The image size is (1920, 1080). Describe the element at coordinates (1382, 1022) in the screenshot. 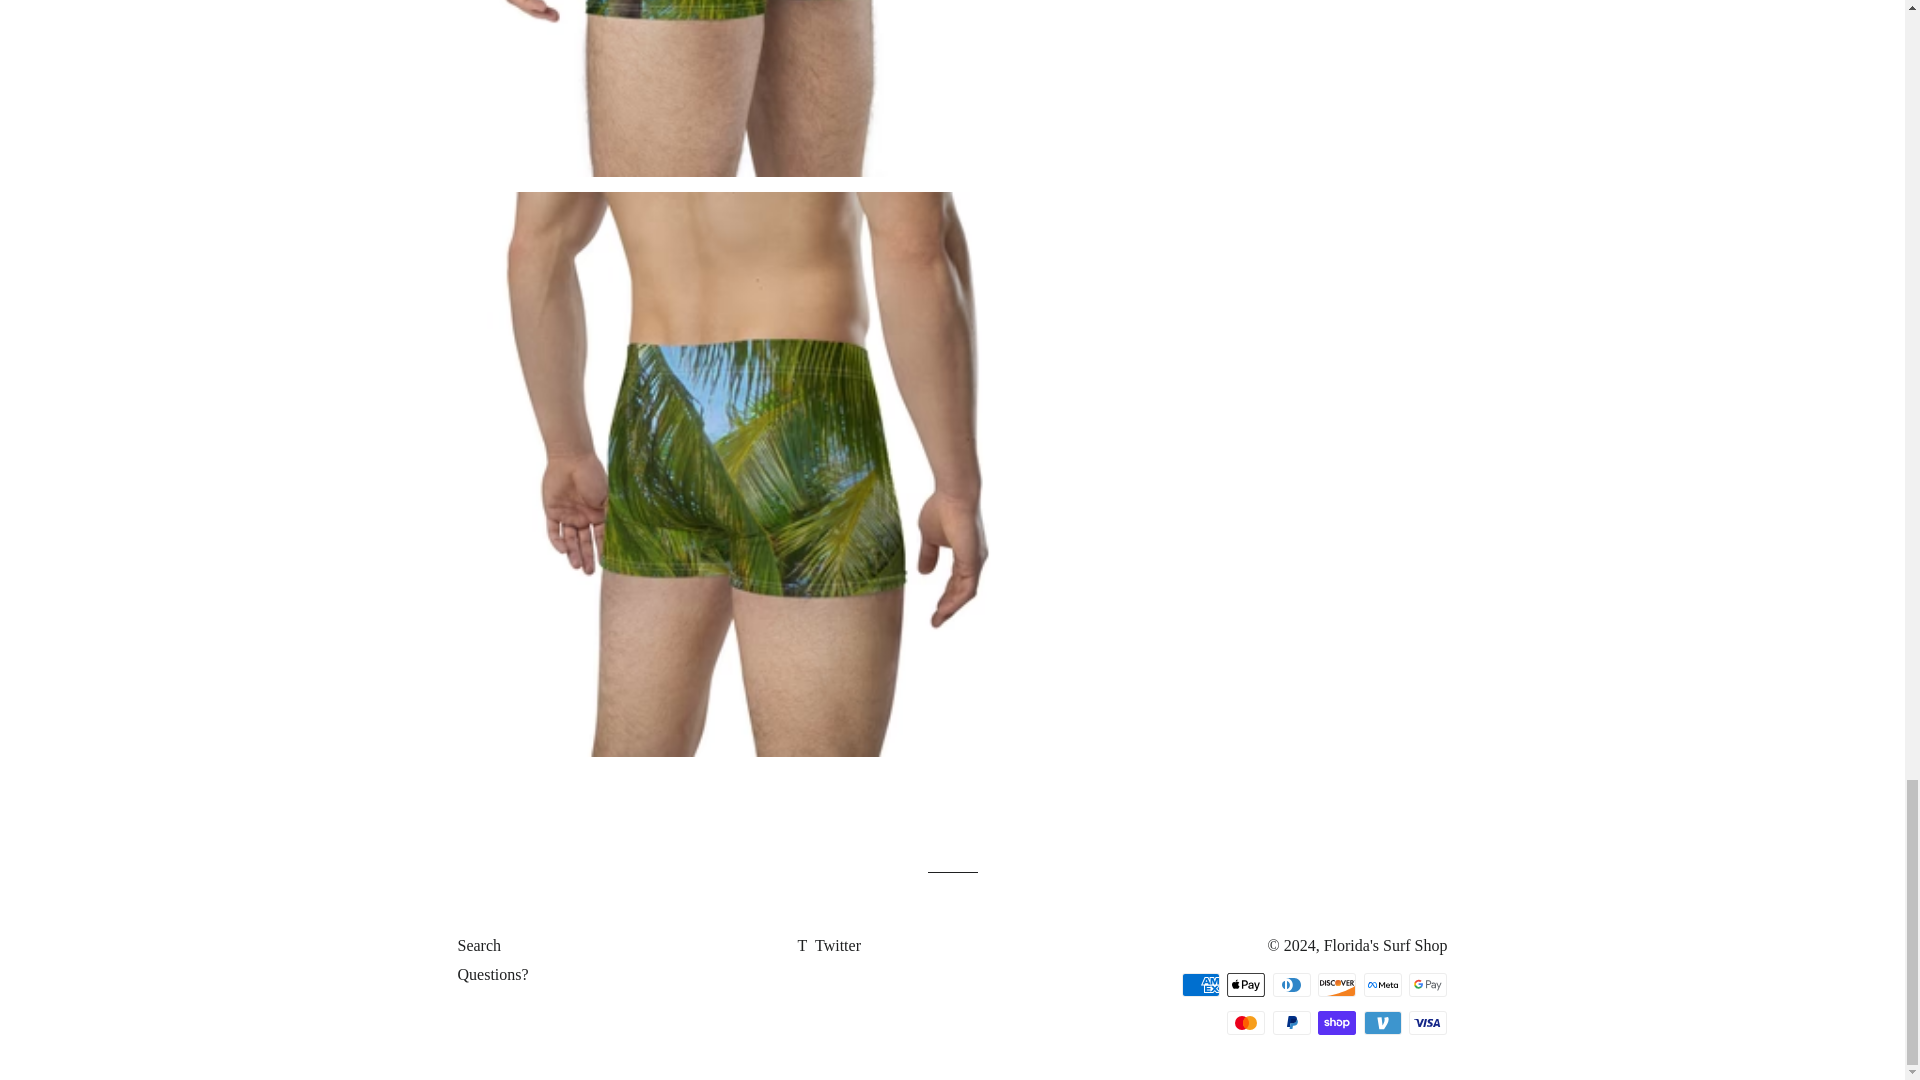

I see `Venmo` at that location.